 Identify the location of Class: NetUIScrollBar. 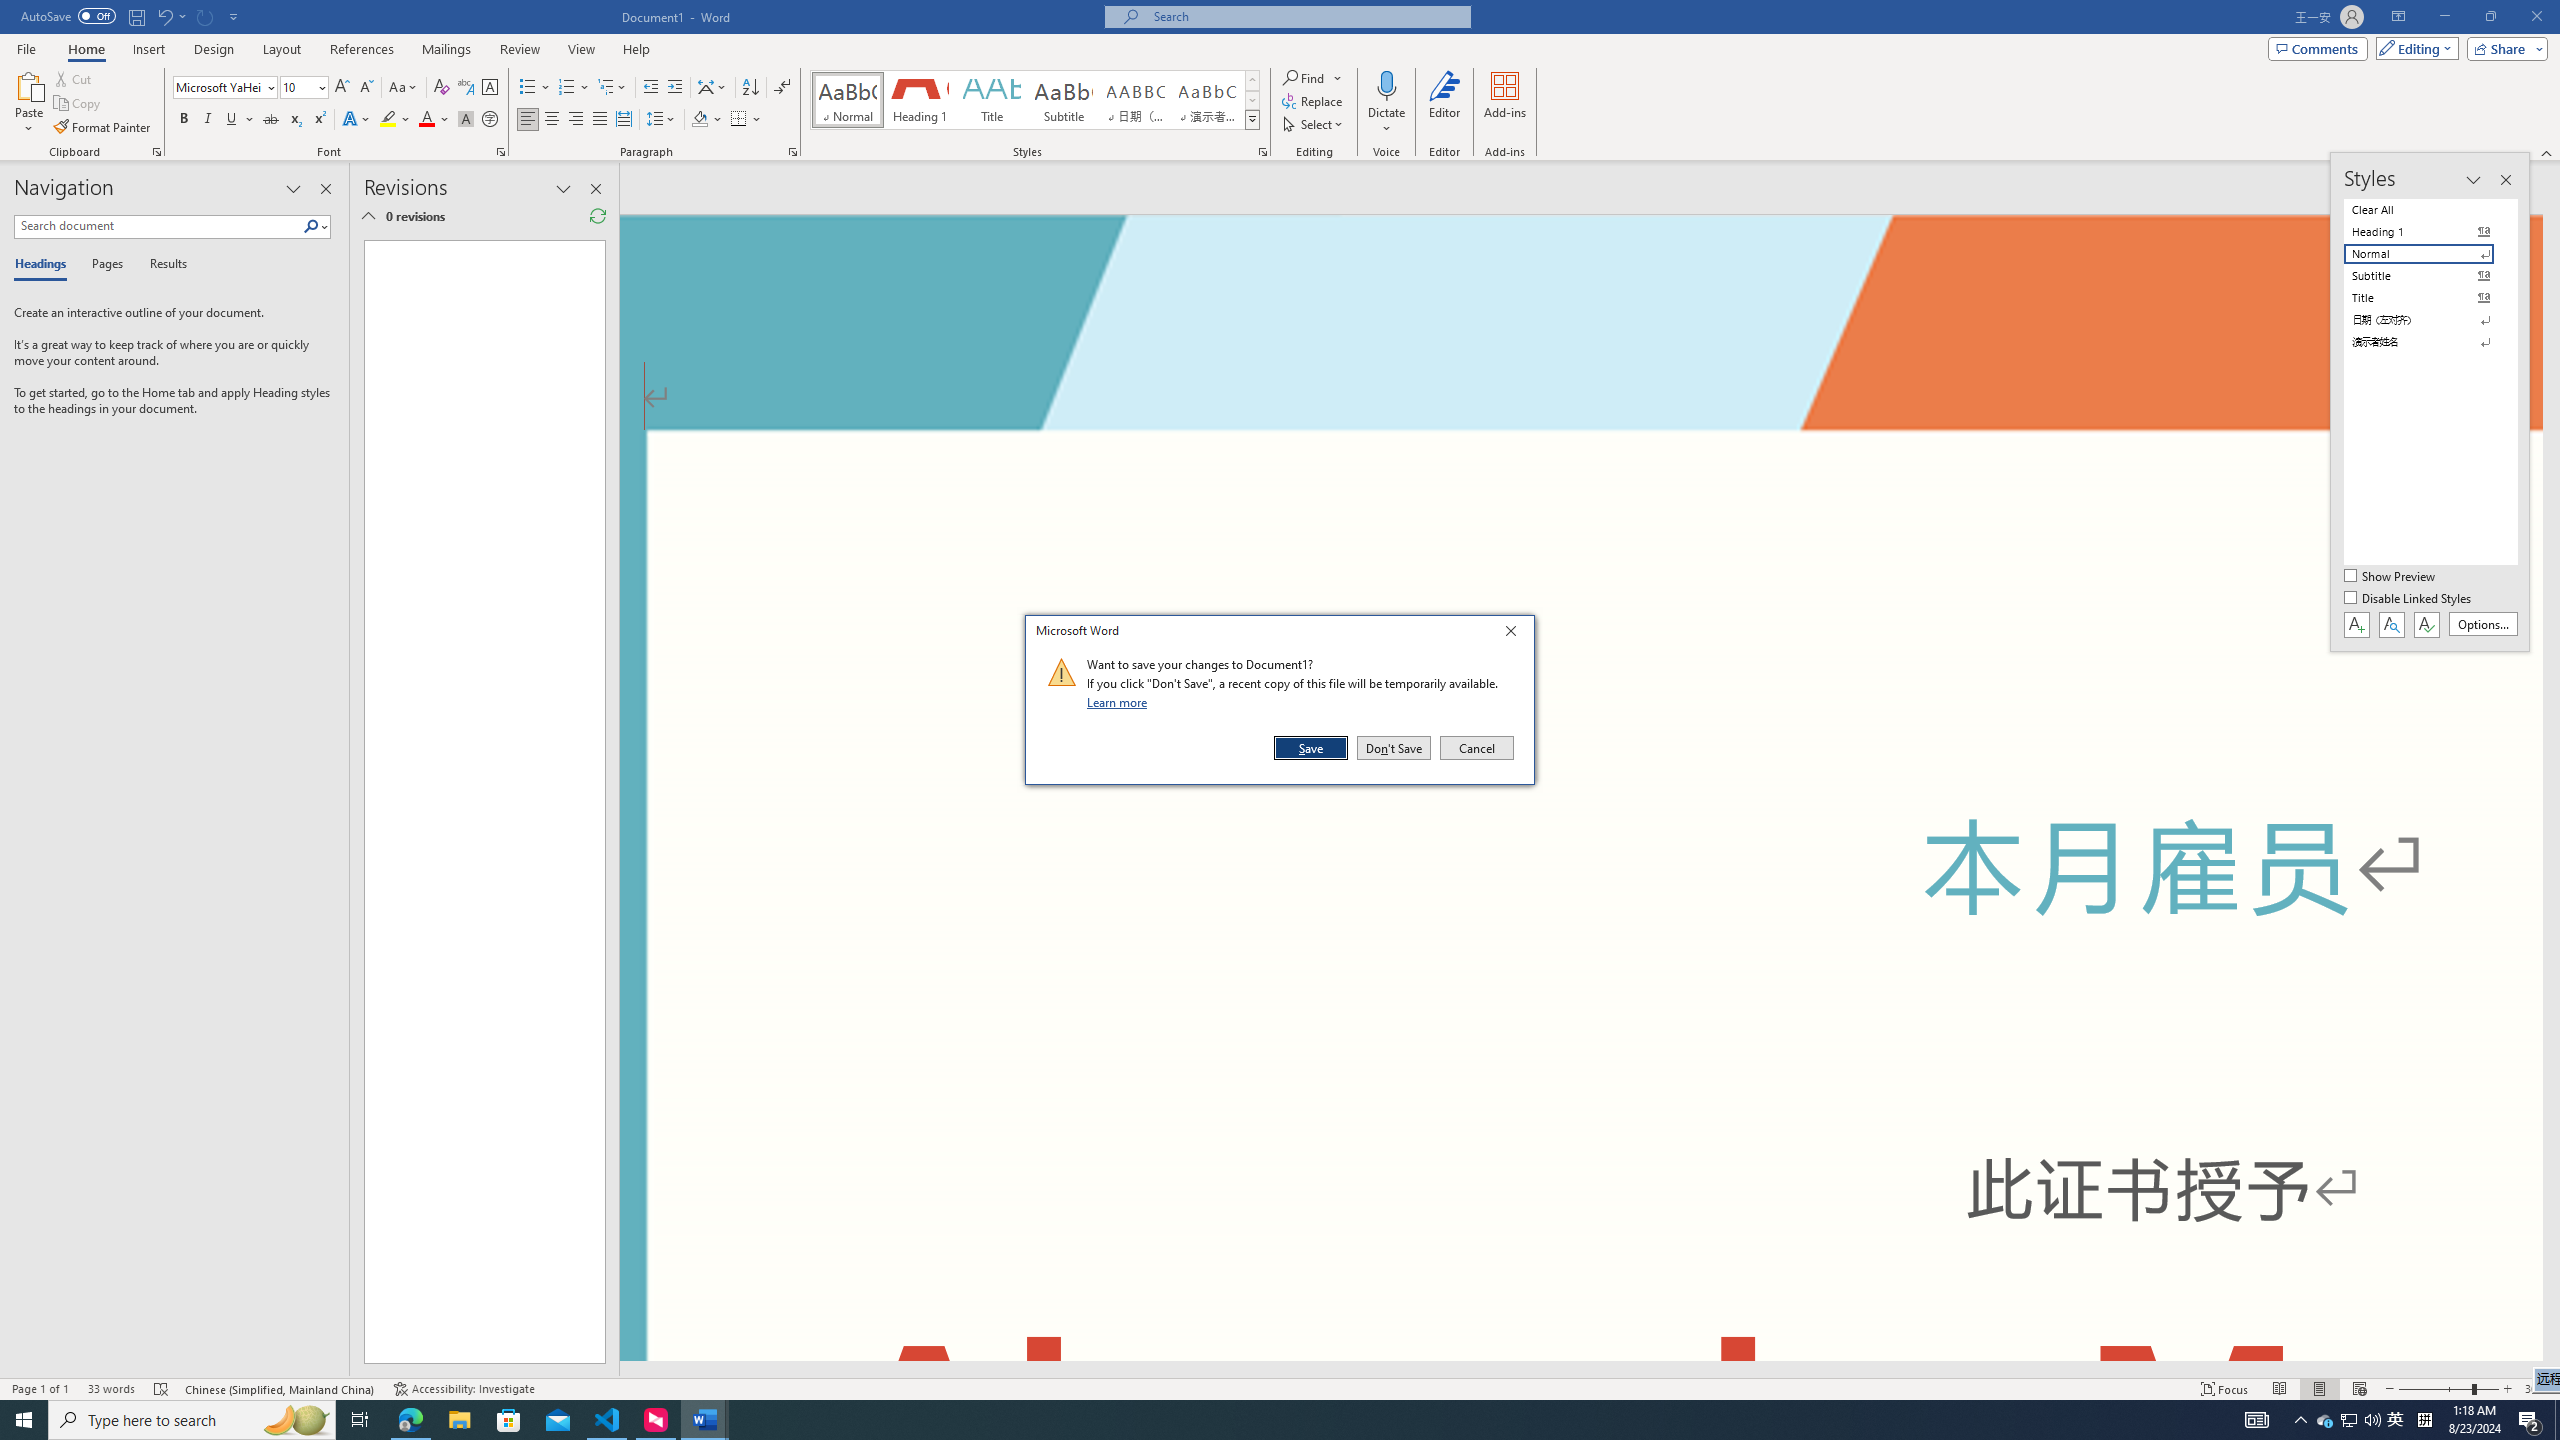
(1580, 1369).